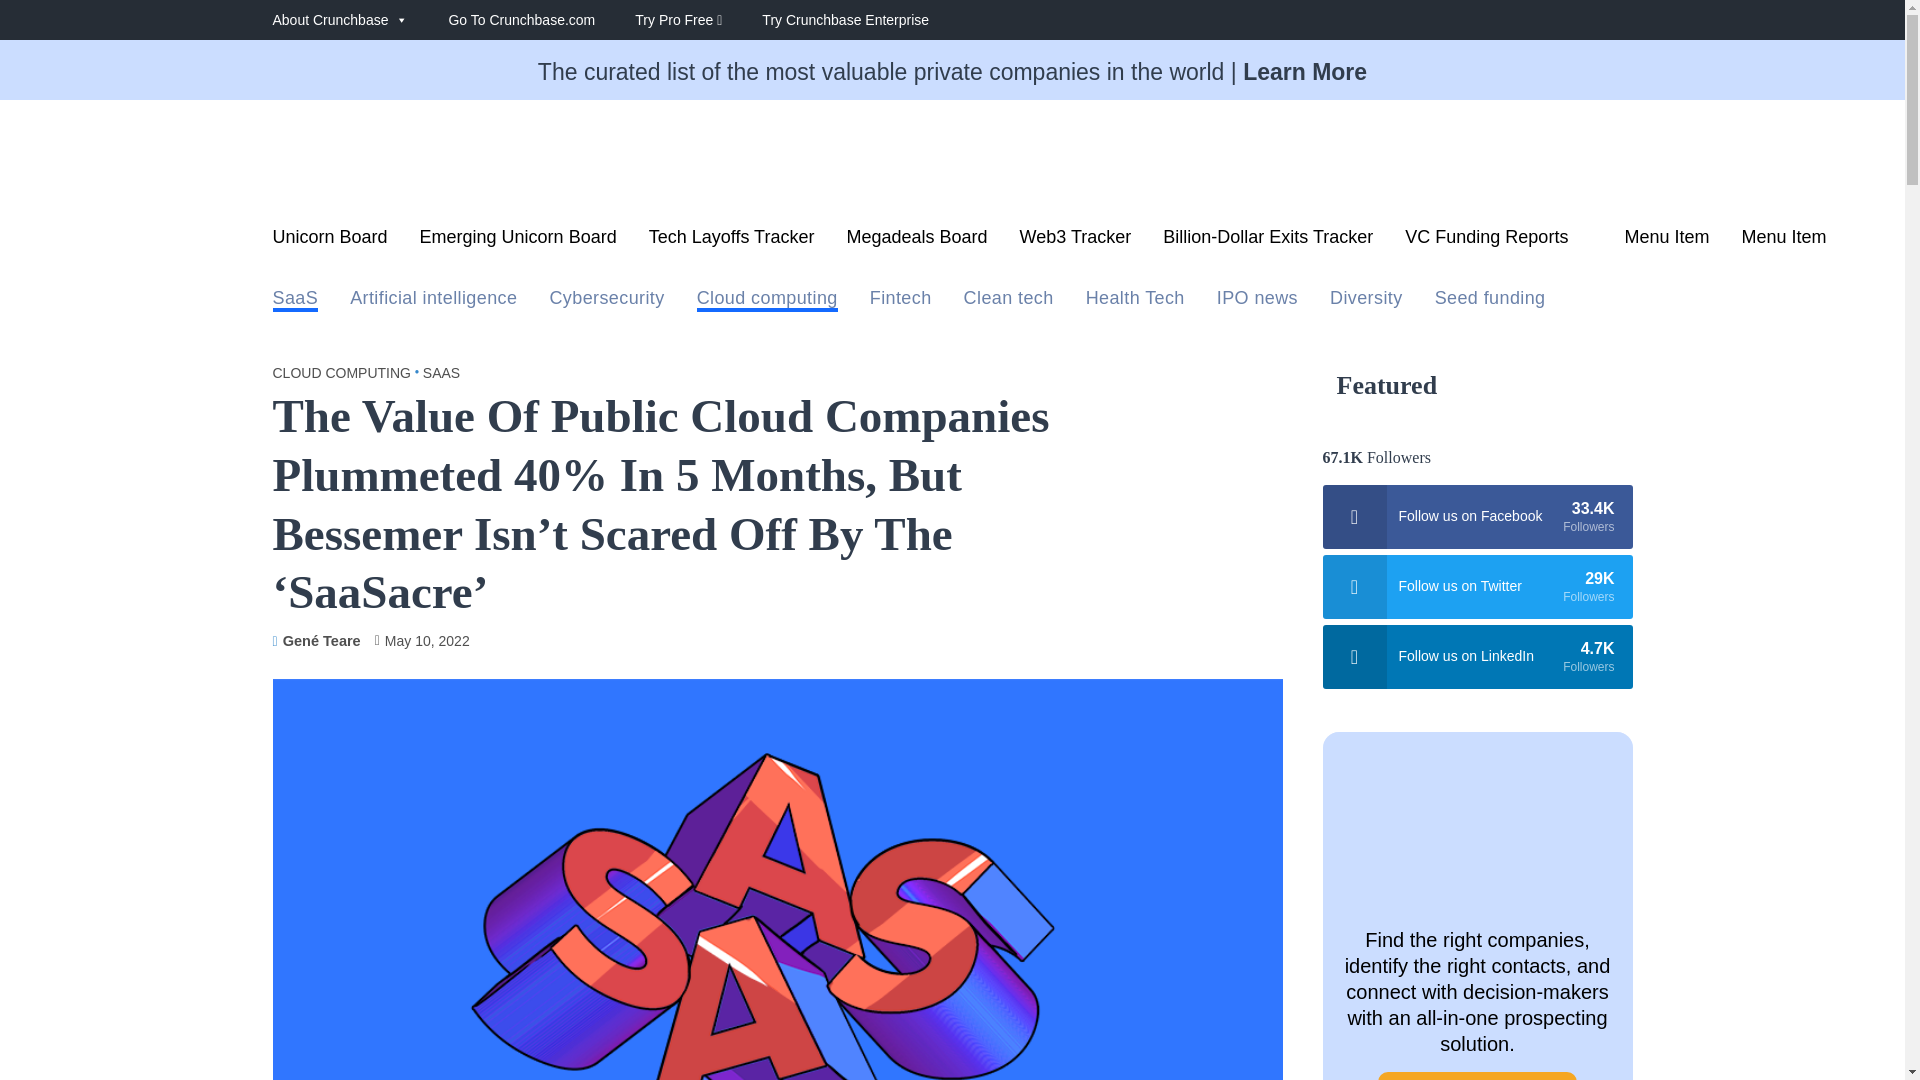 The image size is (1920, 1080). Describe the element at coordinates (541, 20) in the screenshot. I see `Go To Crunchbase.com` at that location.